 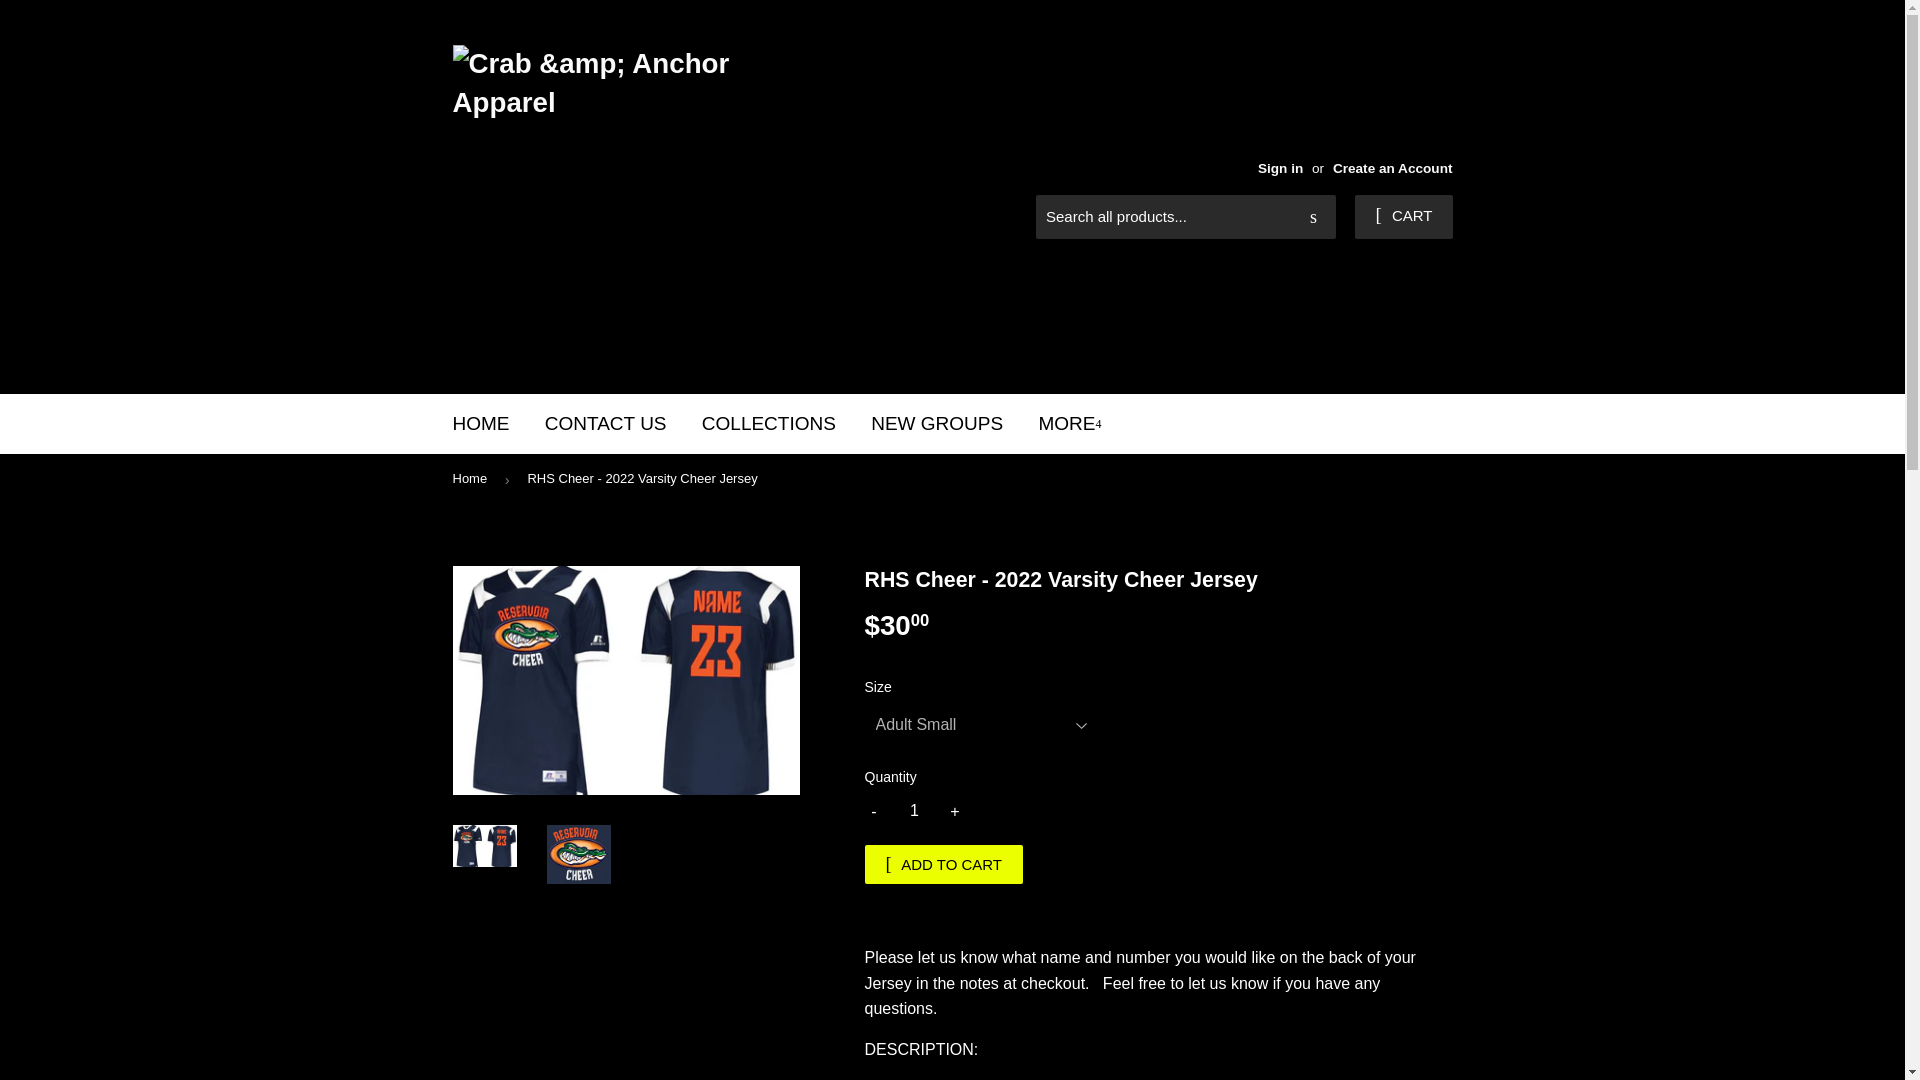 What do you see at coordinates (768, 424) in the screenshot?
I see `COLLECTIONS` at bounding box center [768, 424].